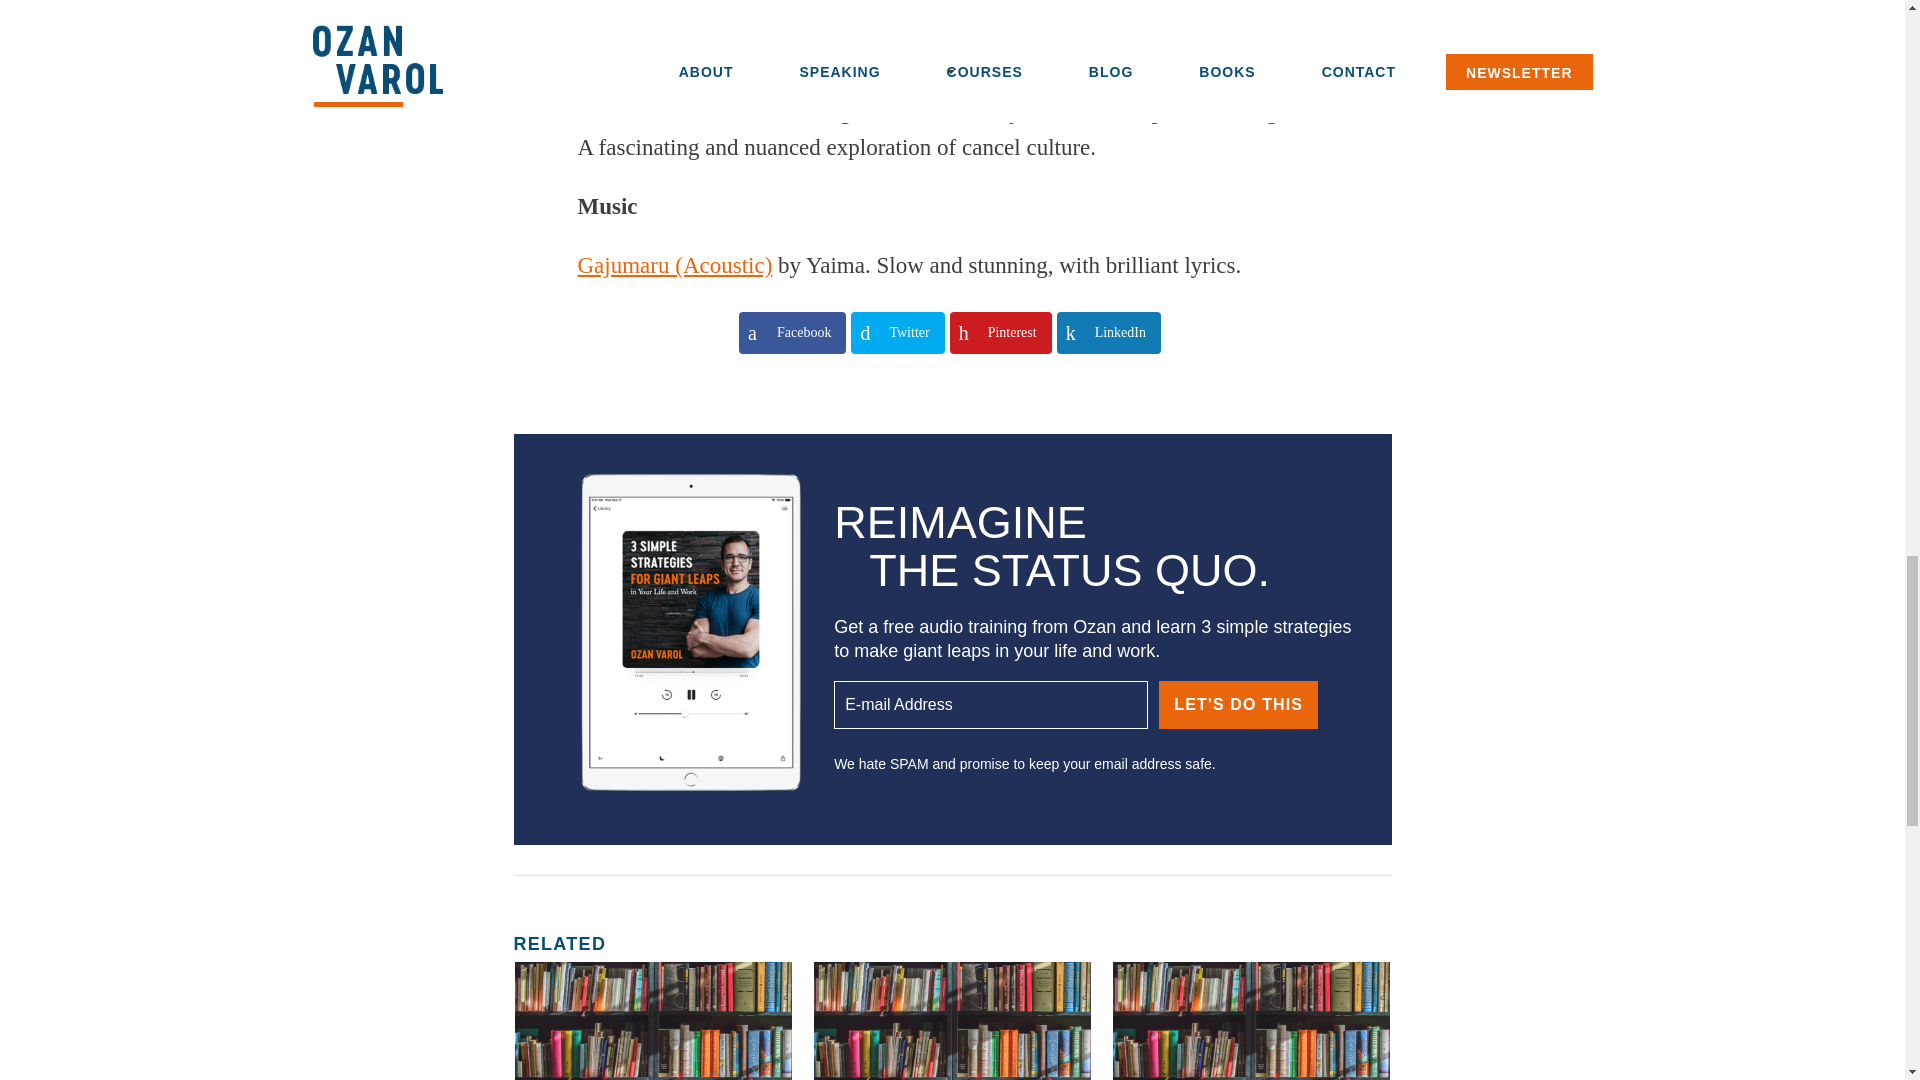 The image size is (1920, 1080). Describe the element at coordinates (792, 333) in the screenshot. I see `Share on Facebook` at that location.